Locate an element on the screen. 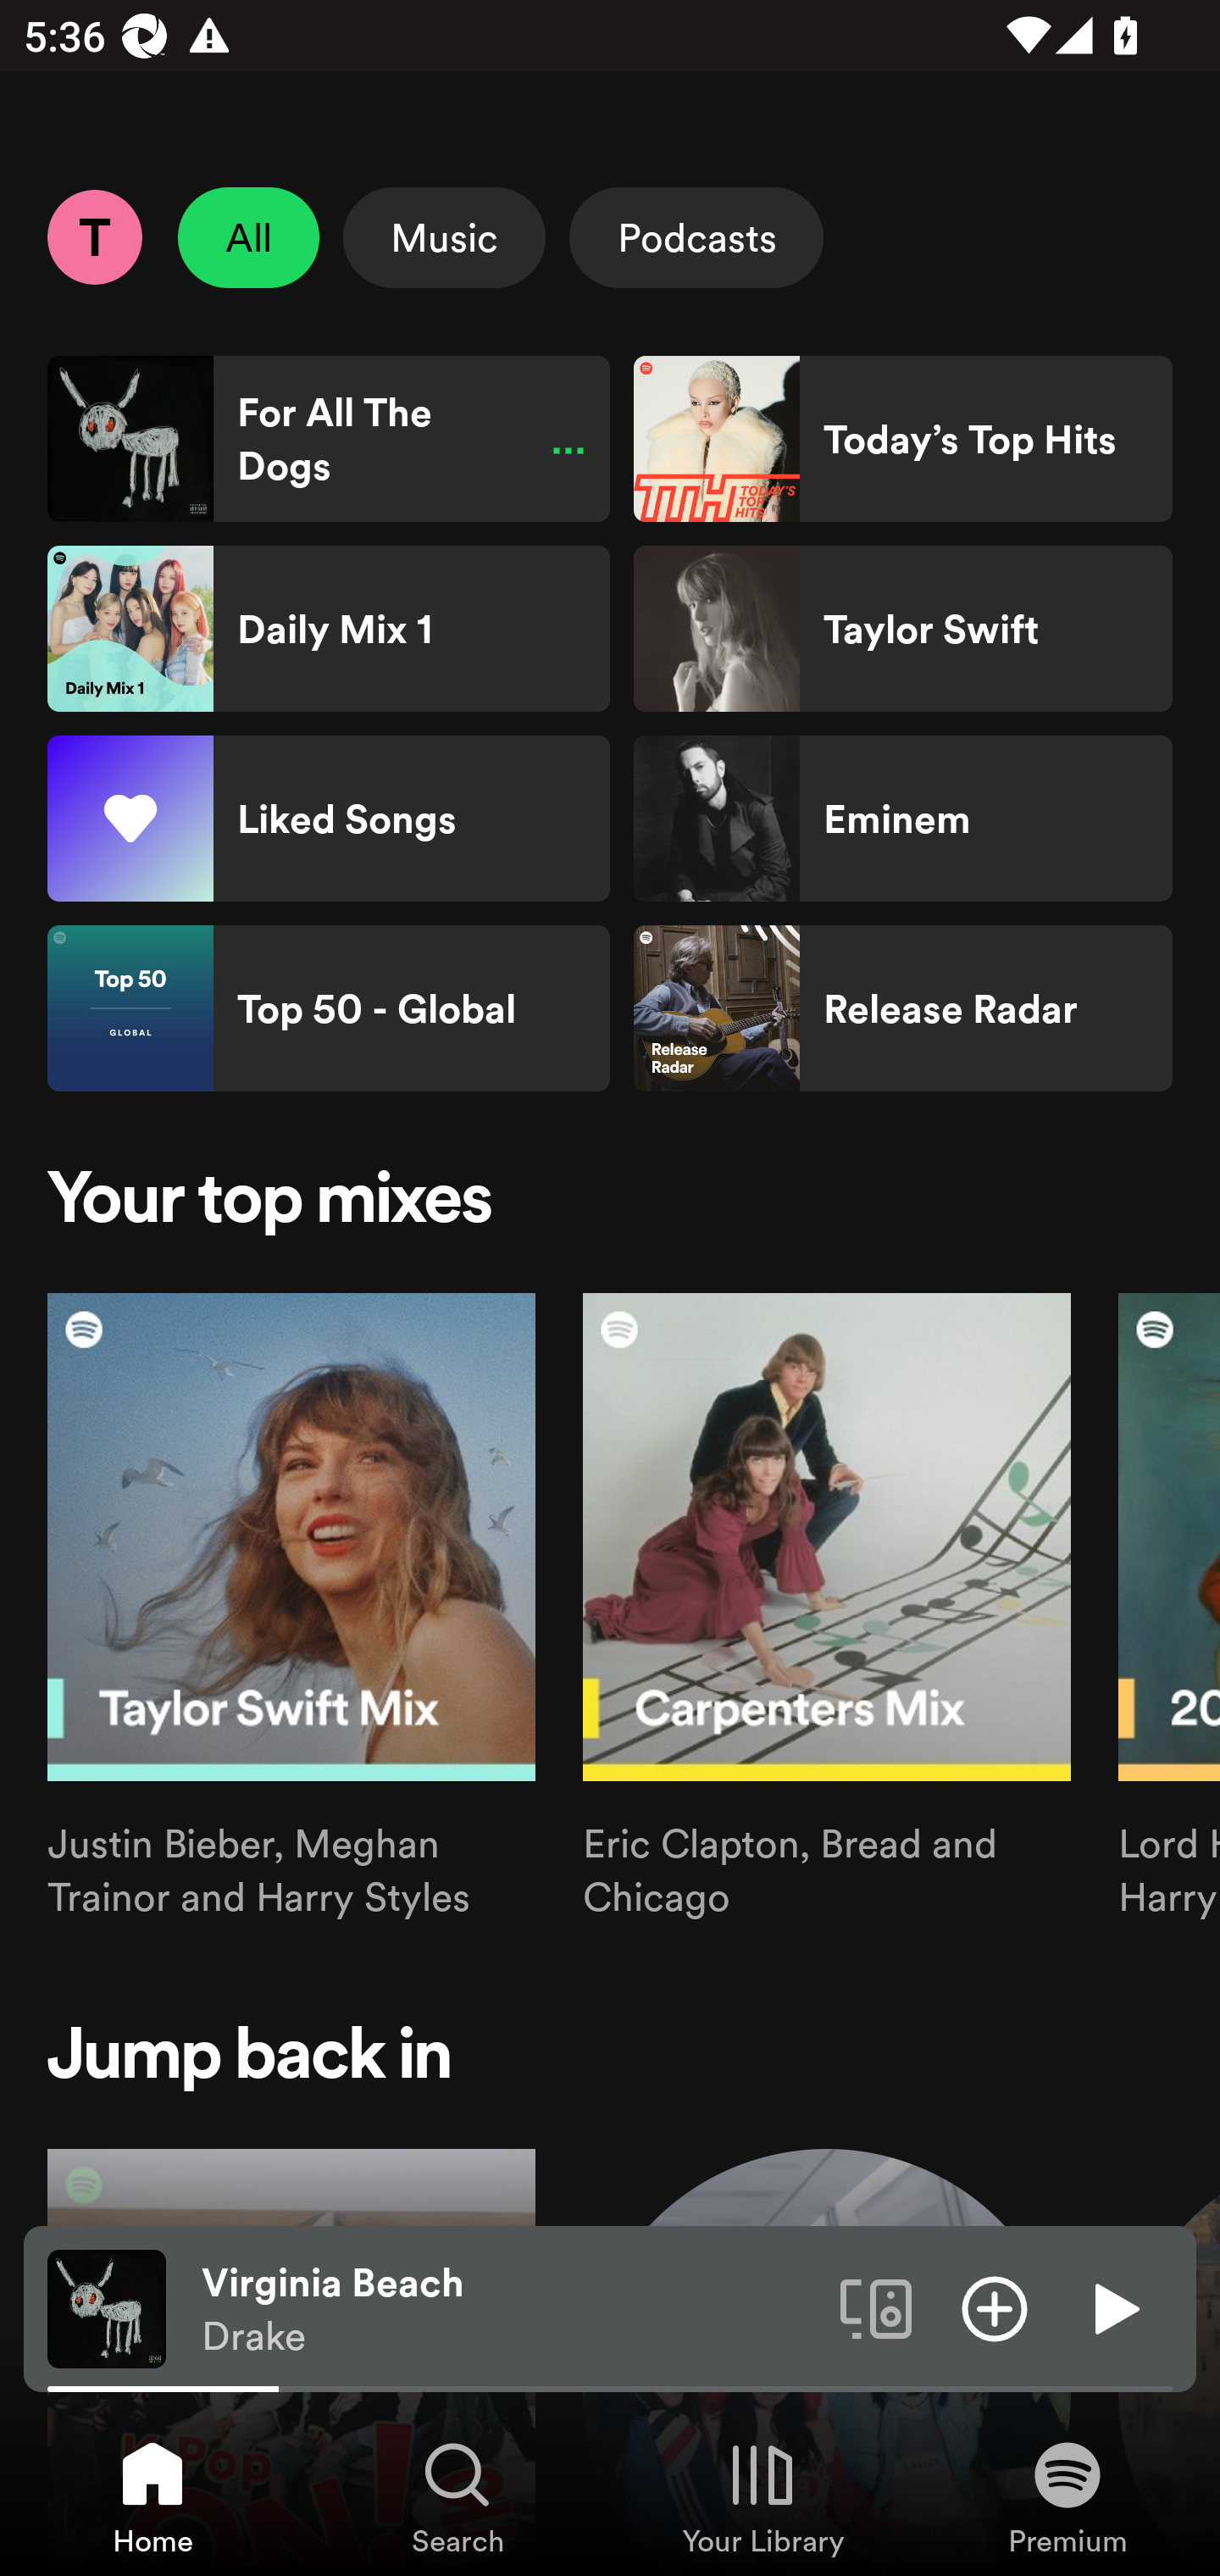  Add item is located at coordinates (995, 2307).